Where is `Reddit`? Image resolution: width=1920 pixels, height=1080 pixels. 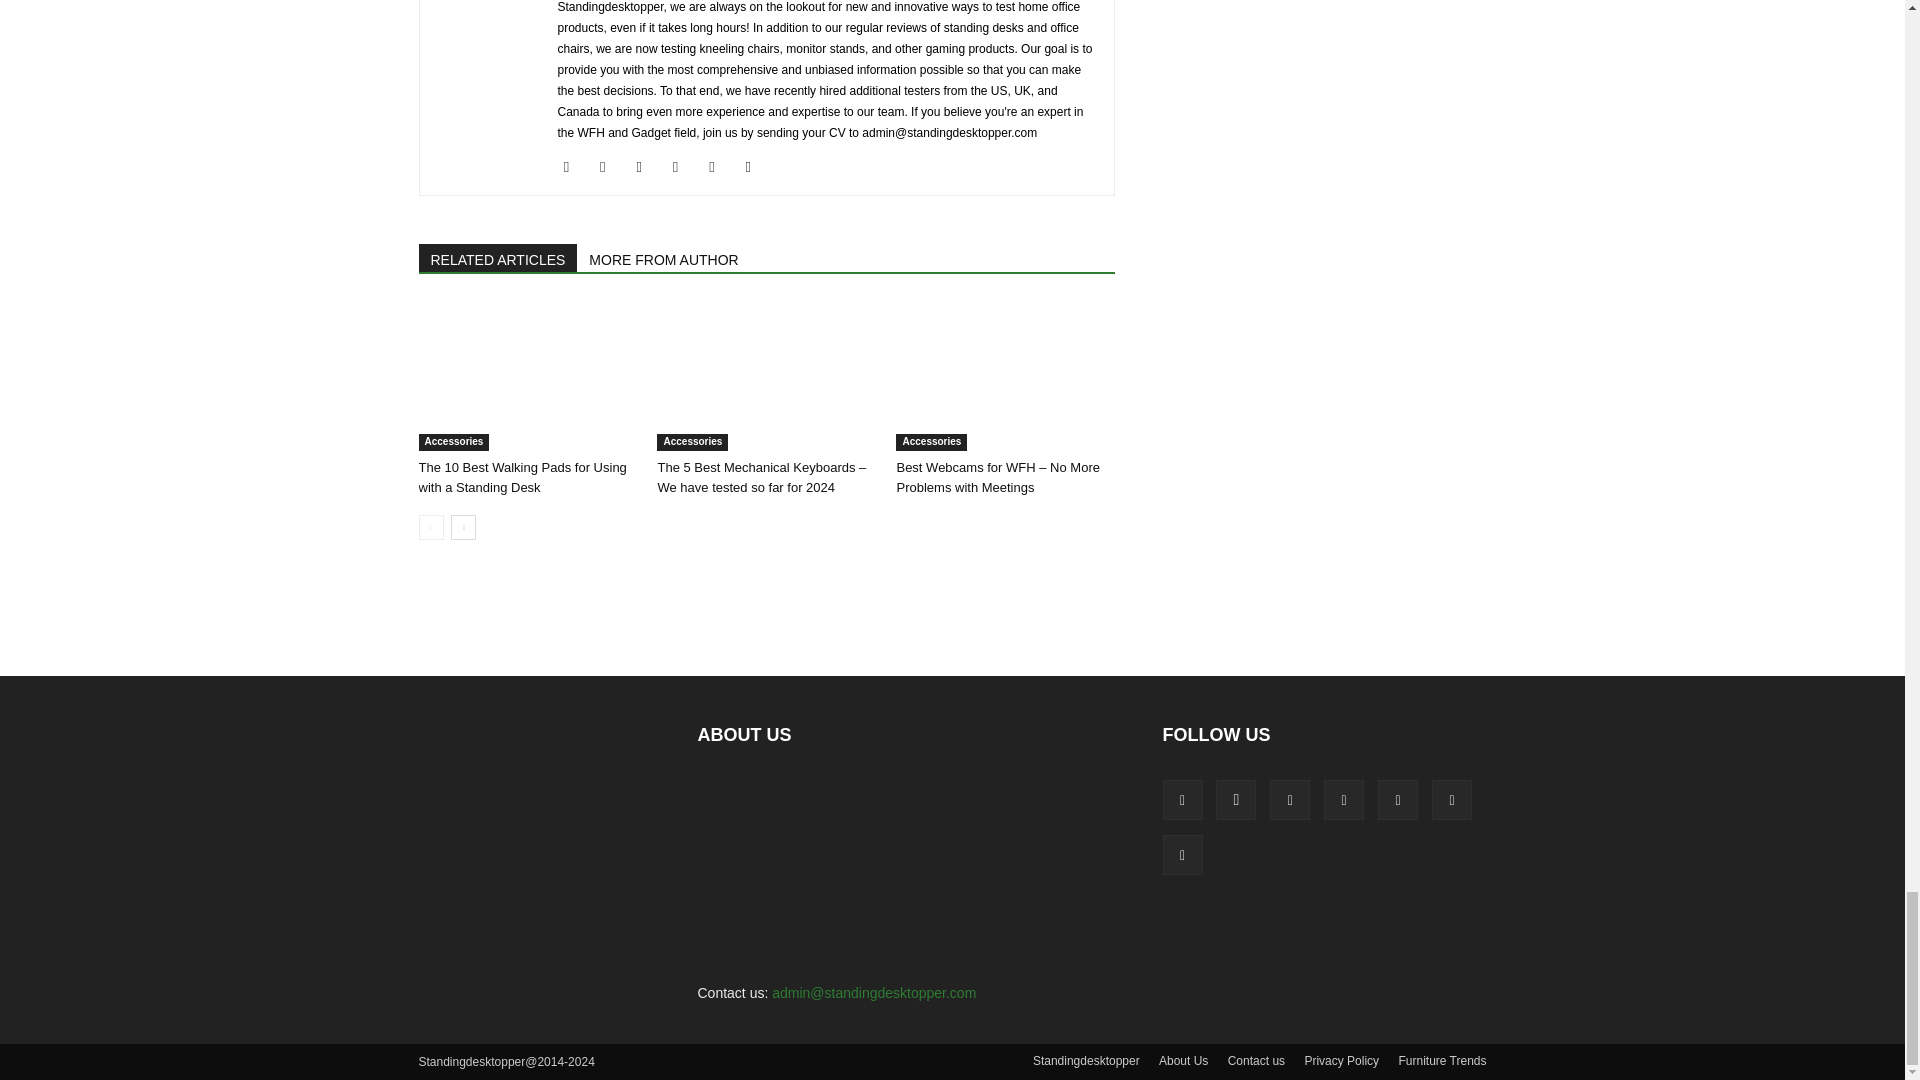 Reddit is located at coordinates (718, 167).